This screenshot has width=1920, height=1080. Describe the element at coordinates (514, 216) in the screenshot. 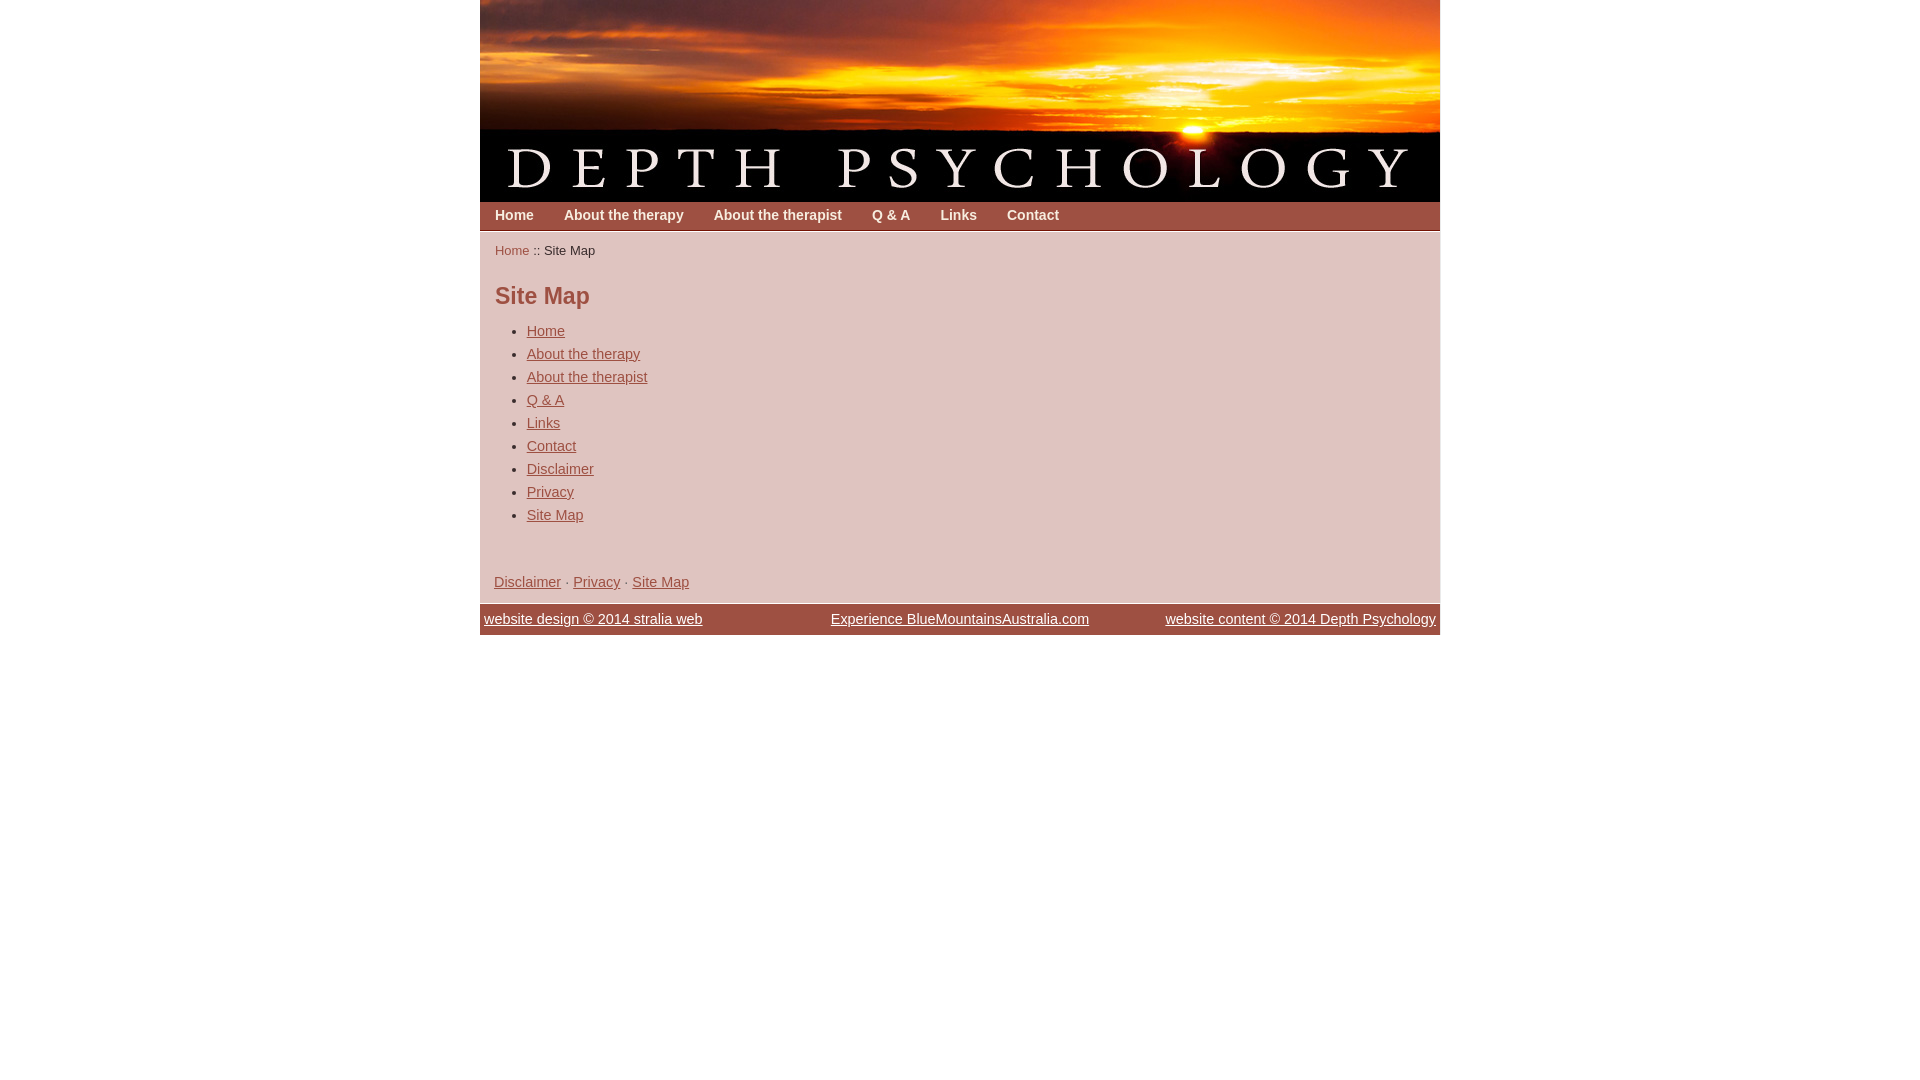

I see `Home` at that location.